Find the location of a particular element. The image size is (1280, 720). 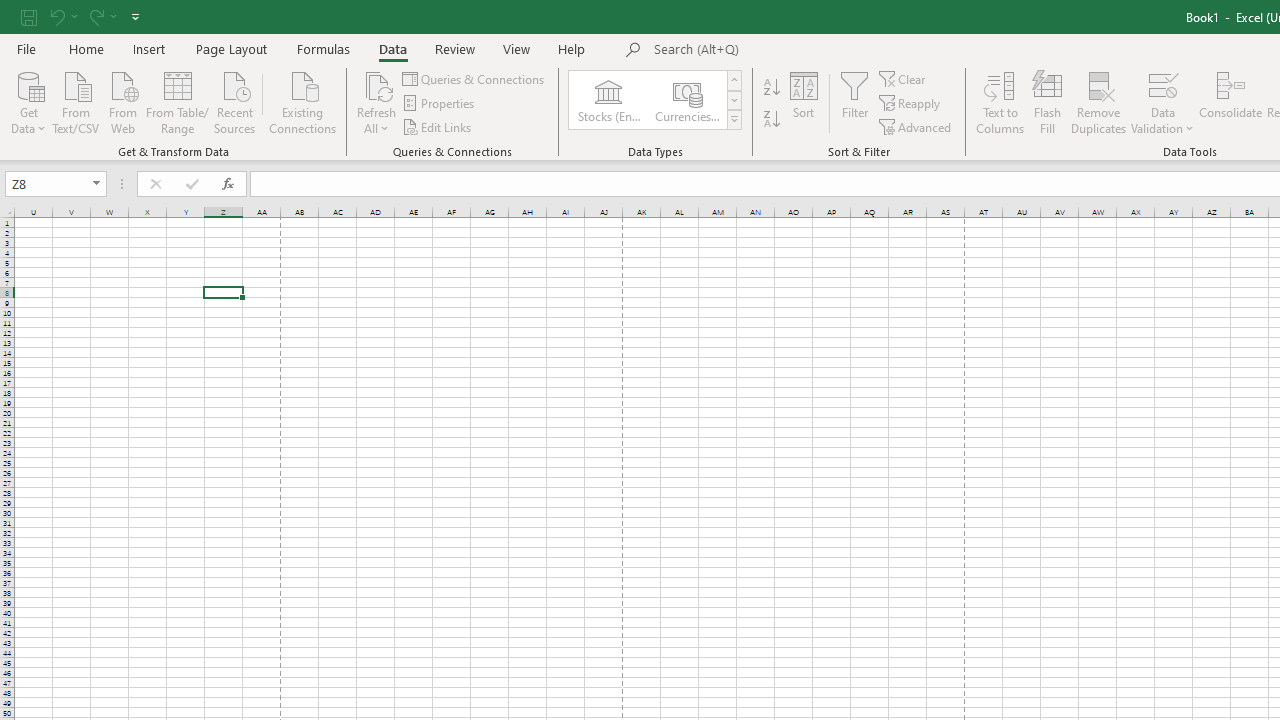

Review is located at coordinates (454, 48).